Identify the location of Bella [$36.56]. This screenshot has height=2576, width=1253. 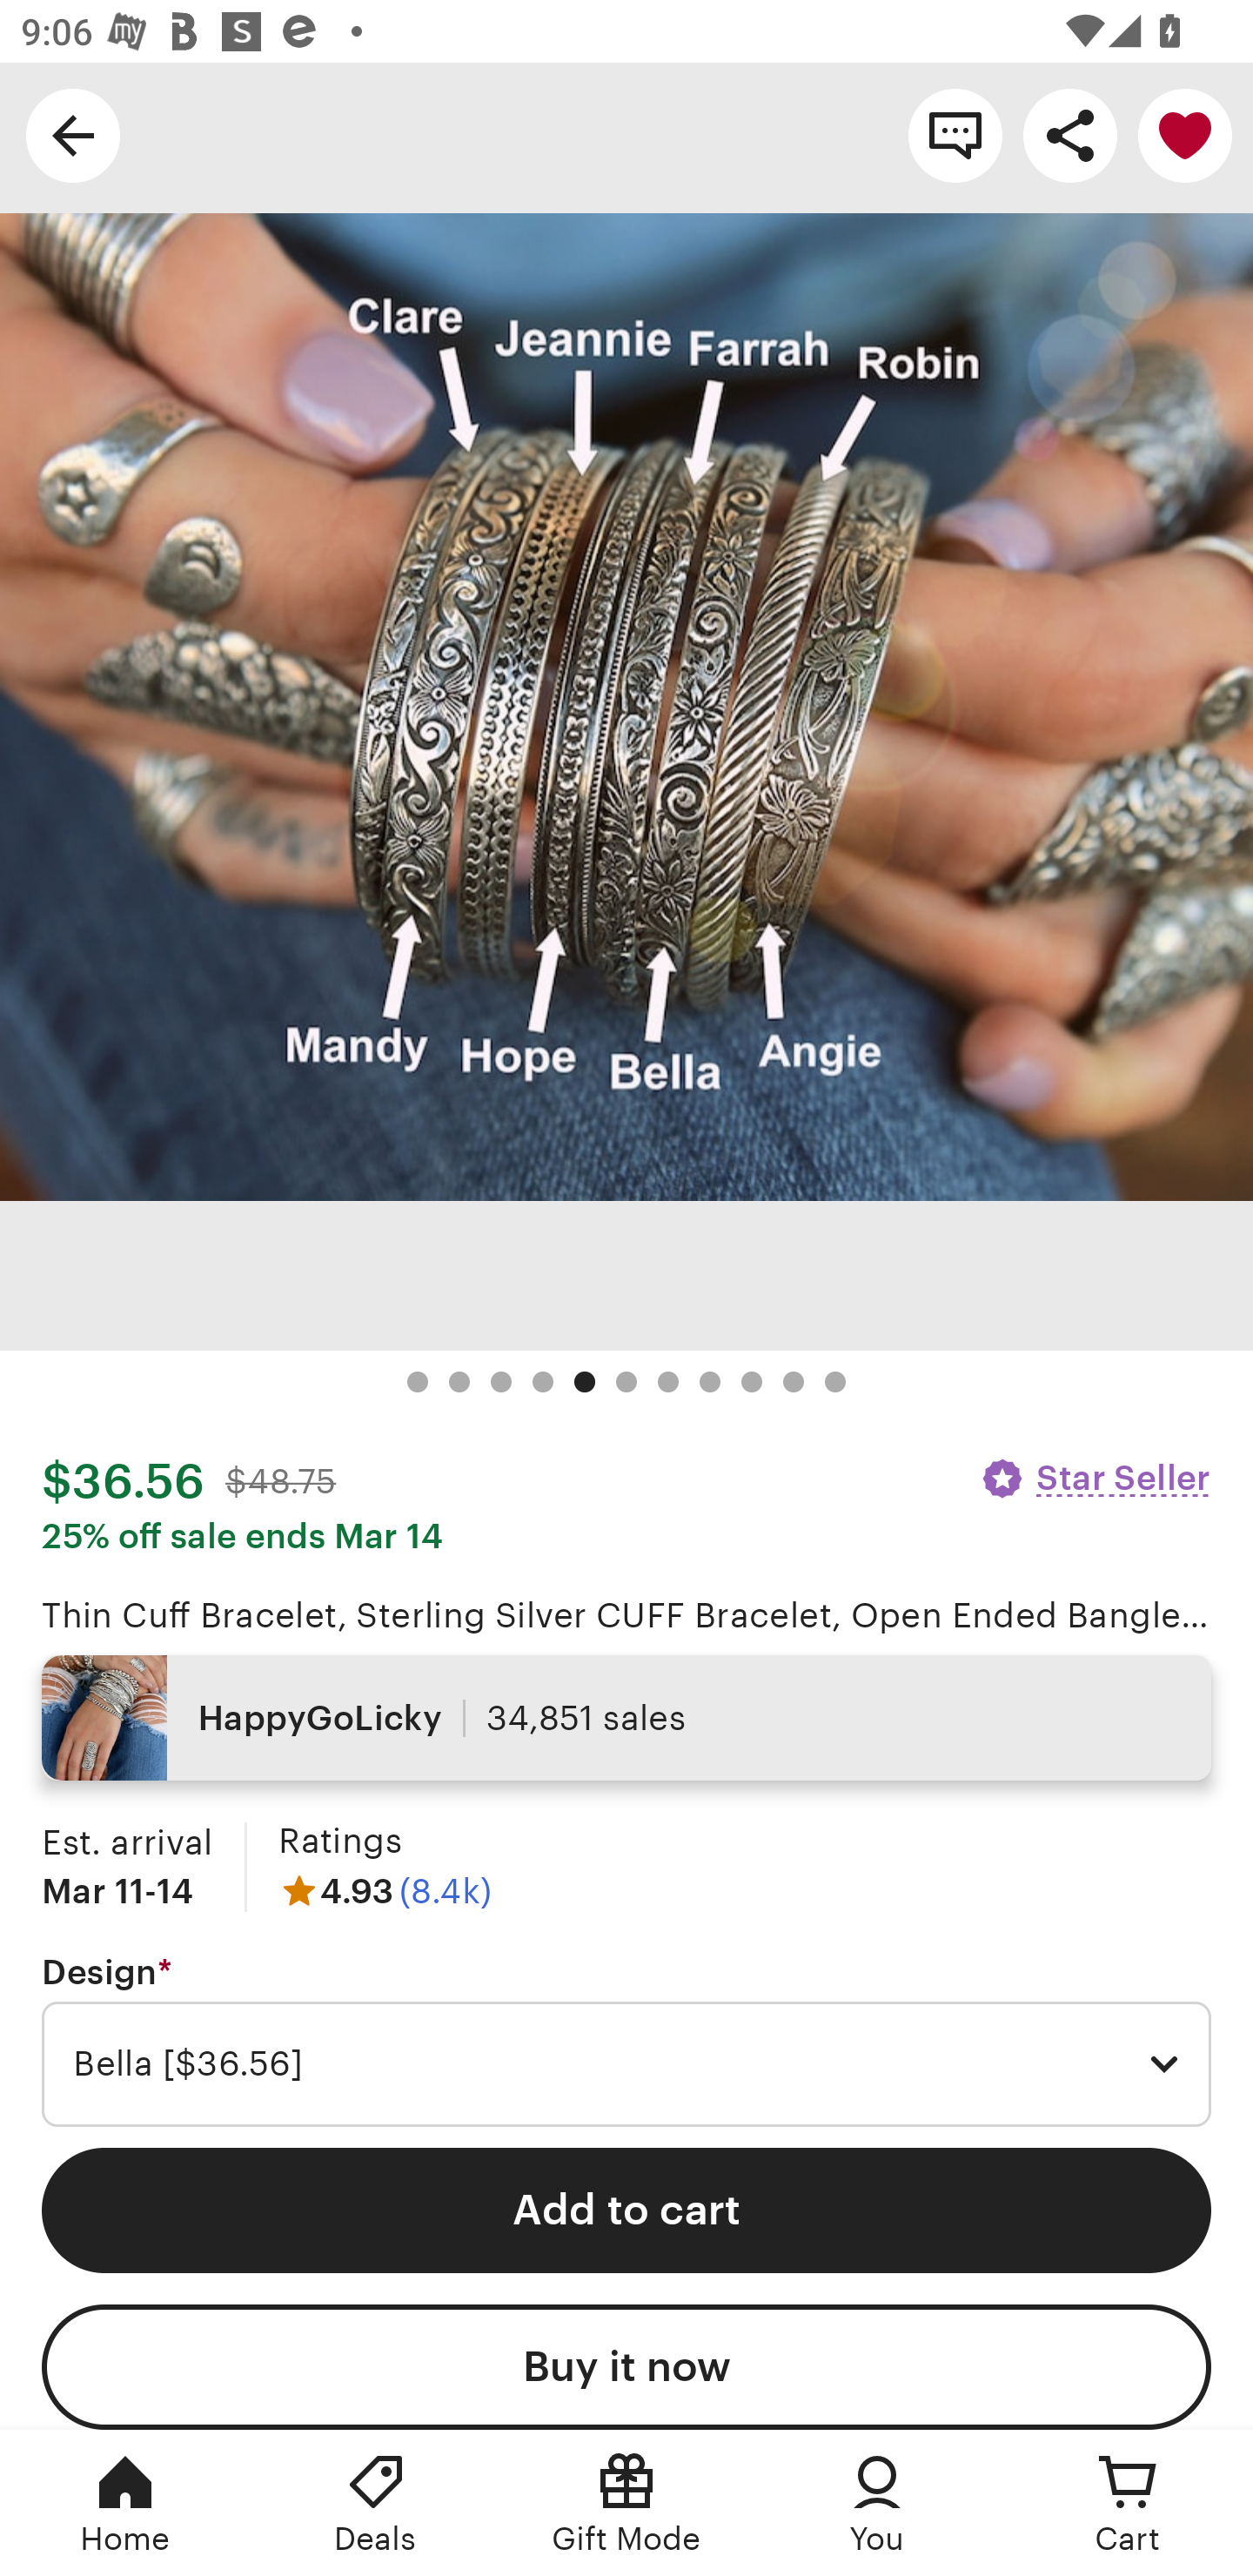
(626, 2064).